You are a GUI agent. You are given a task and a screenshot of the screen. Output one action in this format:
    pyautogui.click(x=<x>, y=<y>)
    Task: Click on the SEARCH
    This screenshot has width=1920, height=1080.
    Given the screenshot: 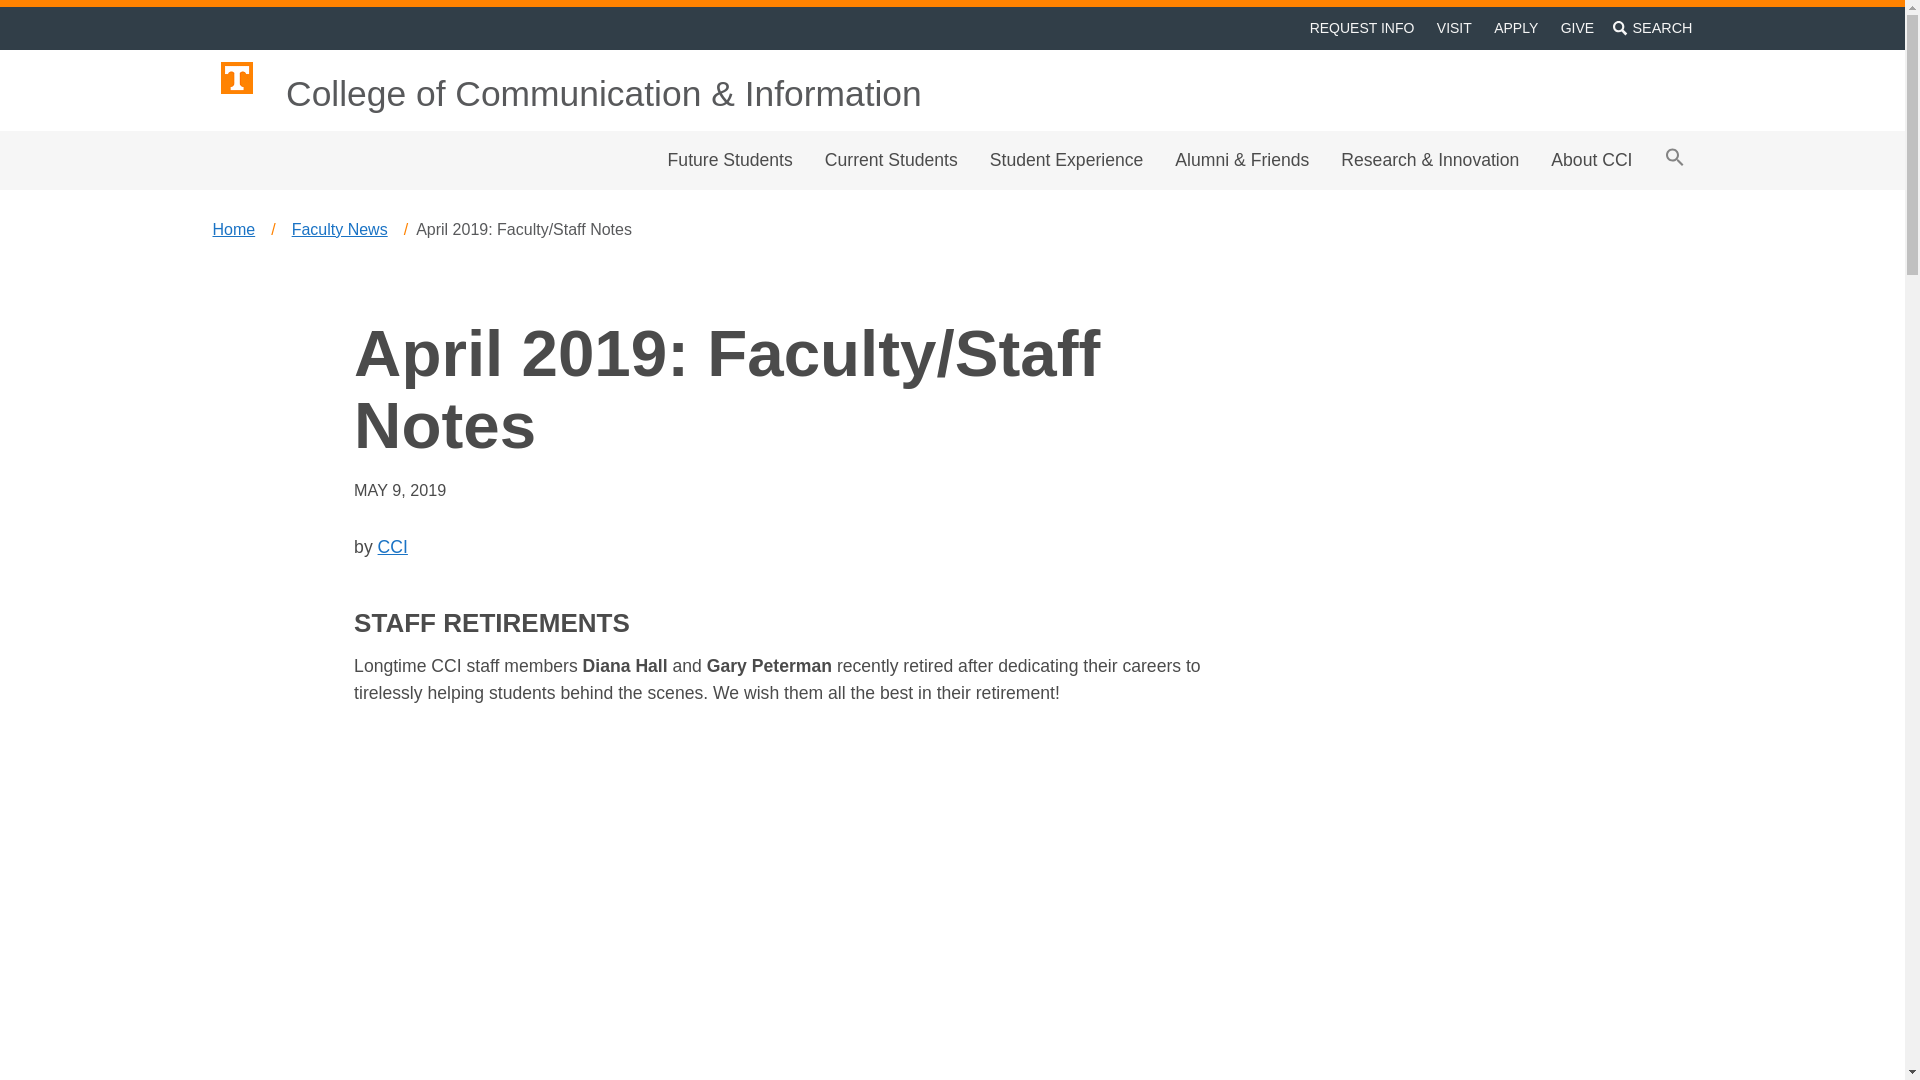 What is the action you would take?
    pyautogui.click(x=1652, y=28)
    